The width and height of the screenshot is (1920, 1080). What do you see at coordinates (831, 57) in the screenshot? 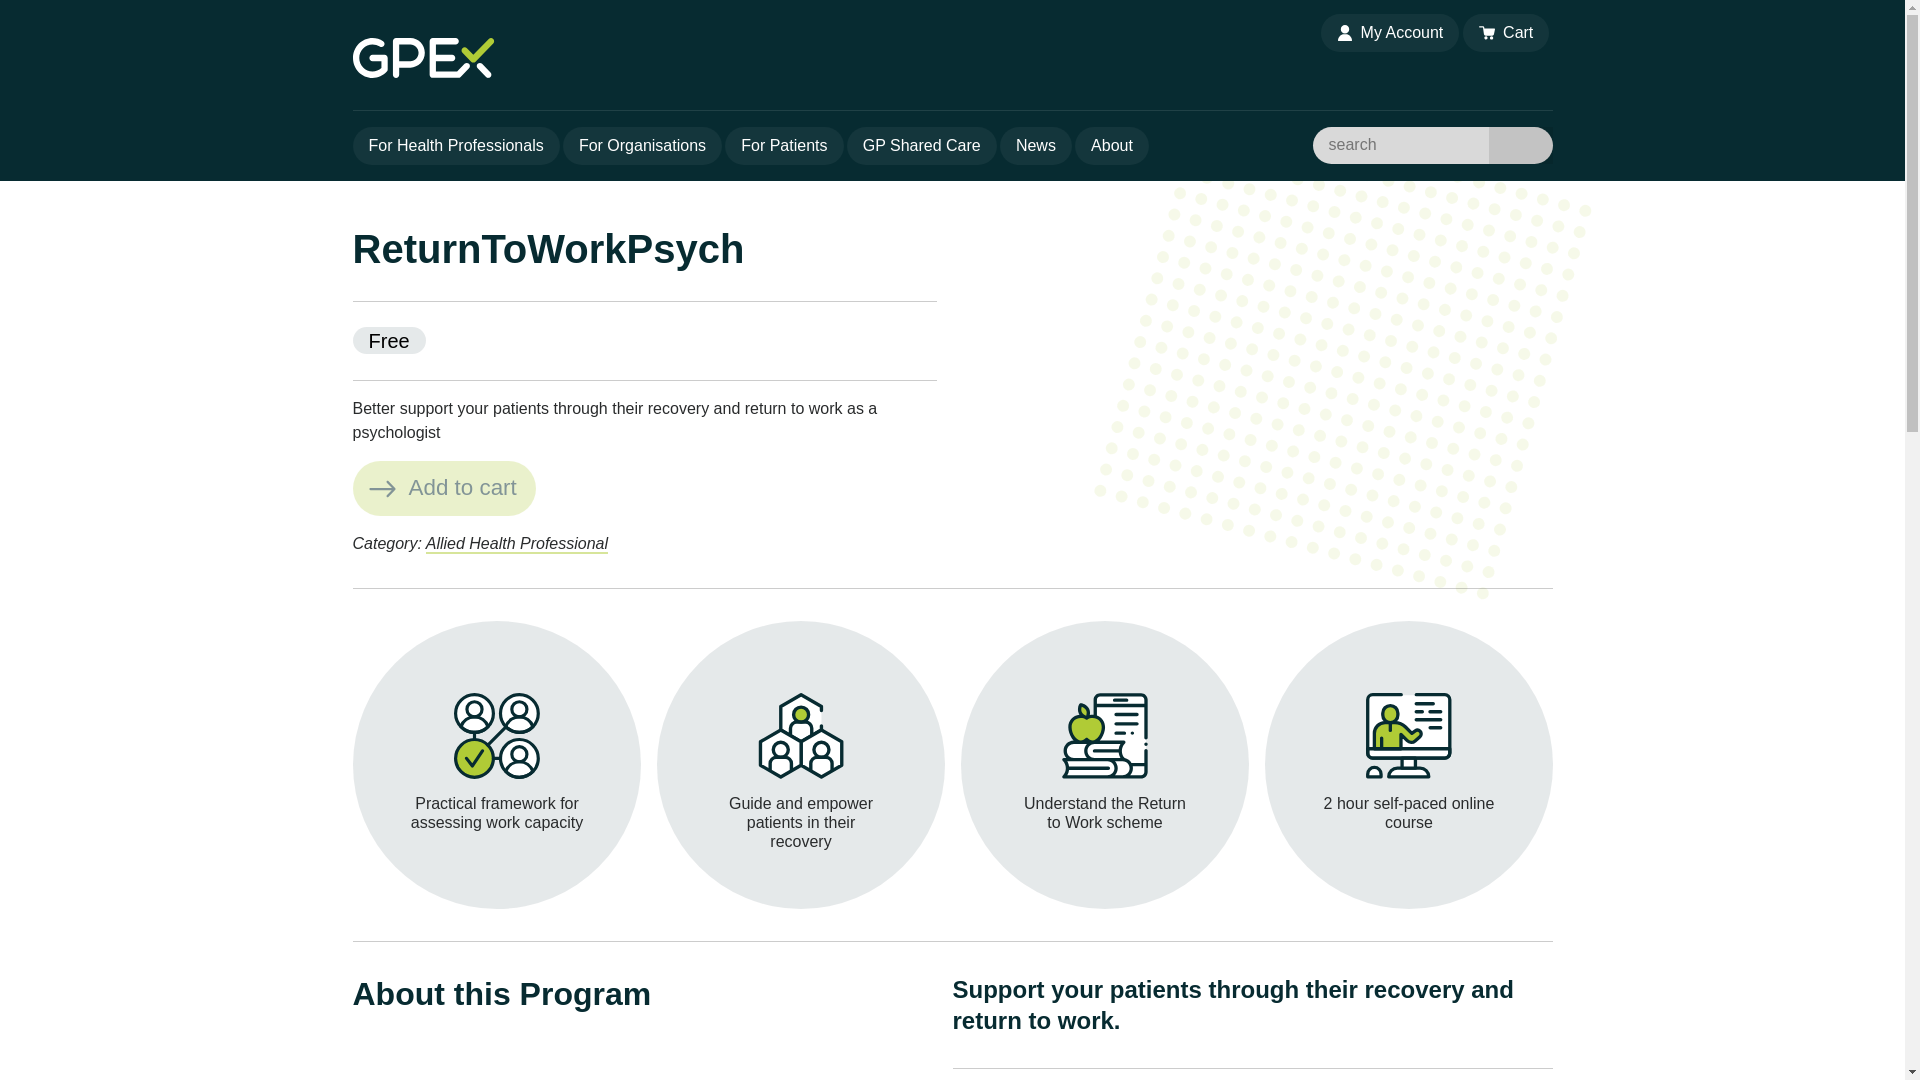
I see `GPEx` at bounding box center [831, 57].